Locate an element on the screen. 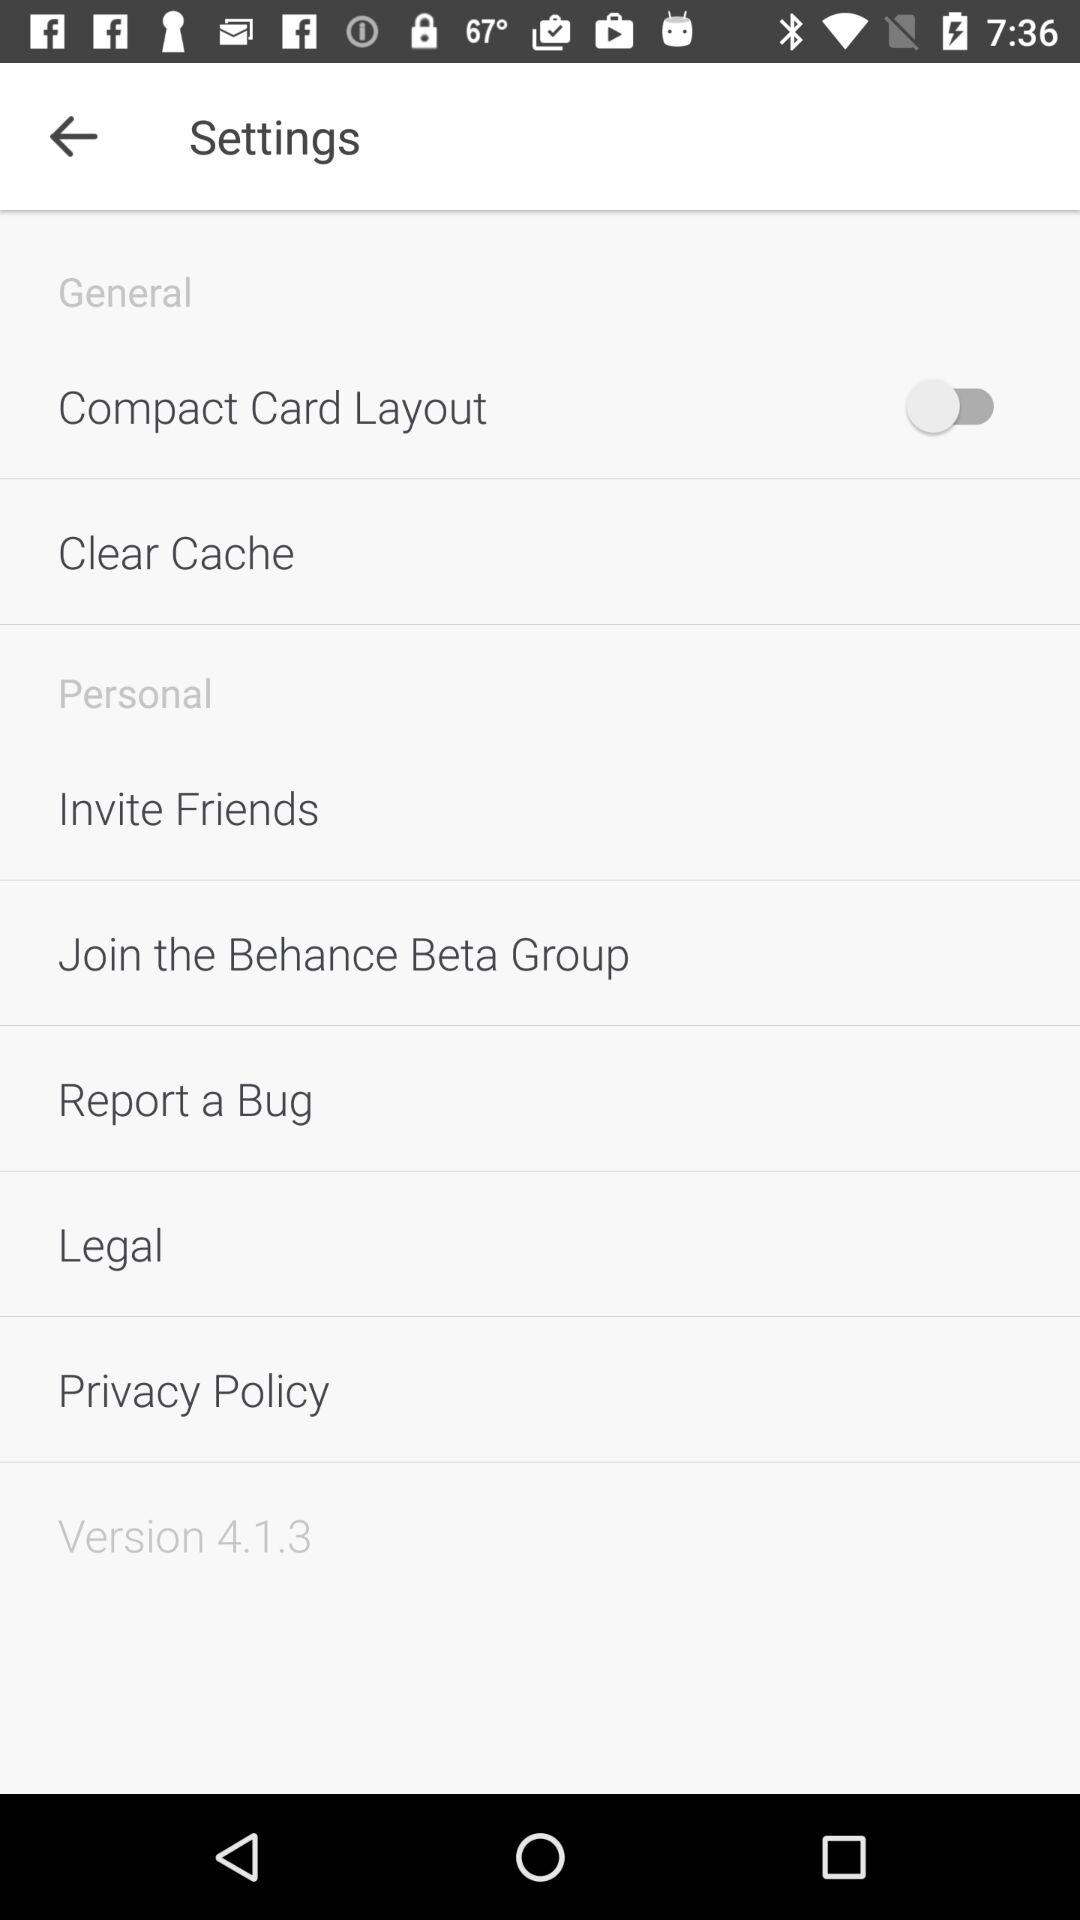  toggle compact card layout is located at coordinates (960, 406).